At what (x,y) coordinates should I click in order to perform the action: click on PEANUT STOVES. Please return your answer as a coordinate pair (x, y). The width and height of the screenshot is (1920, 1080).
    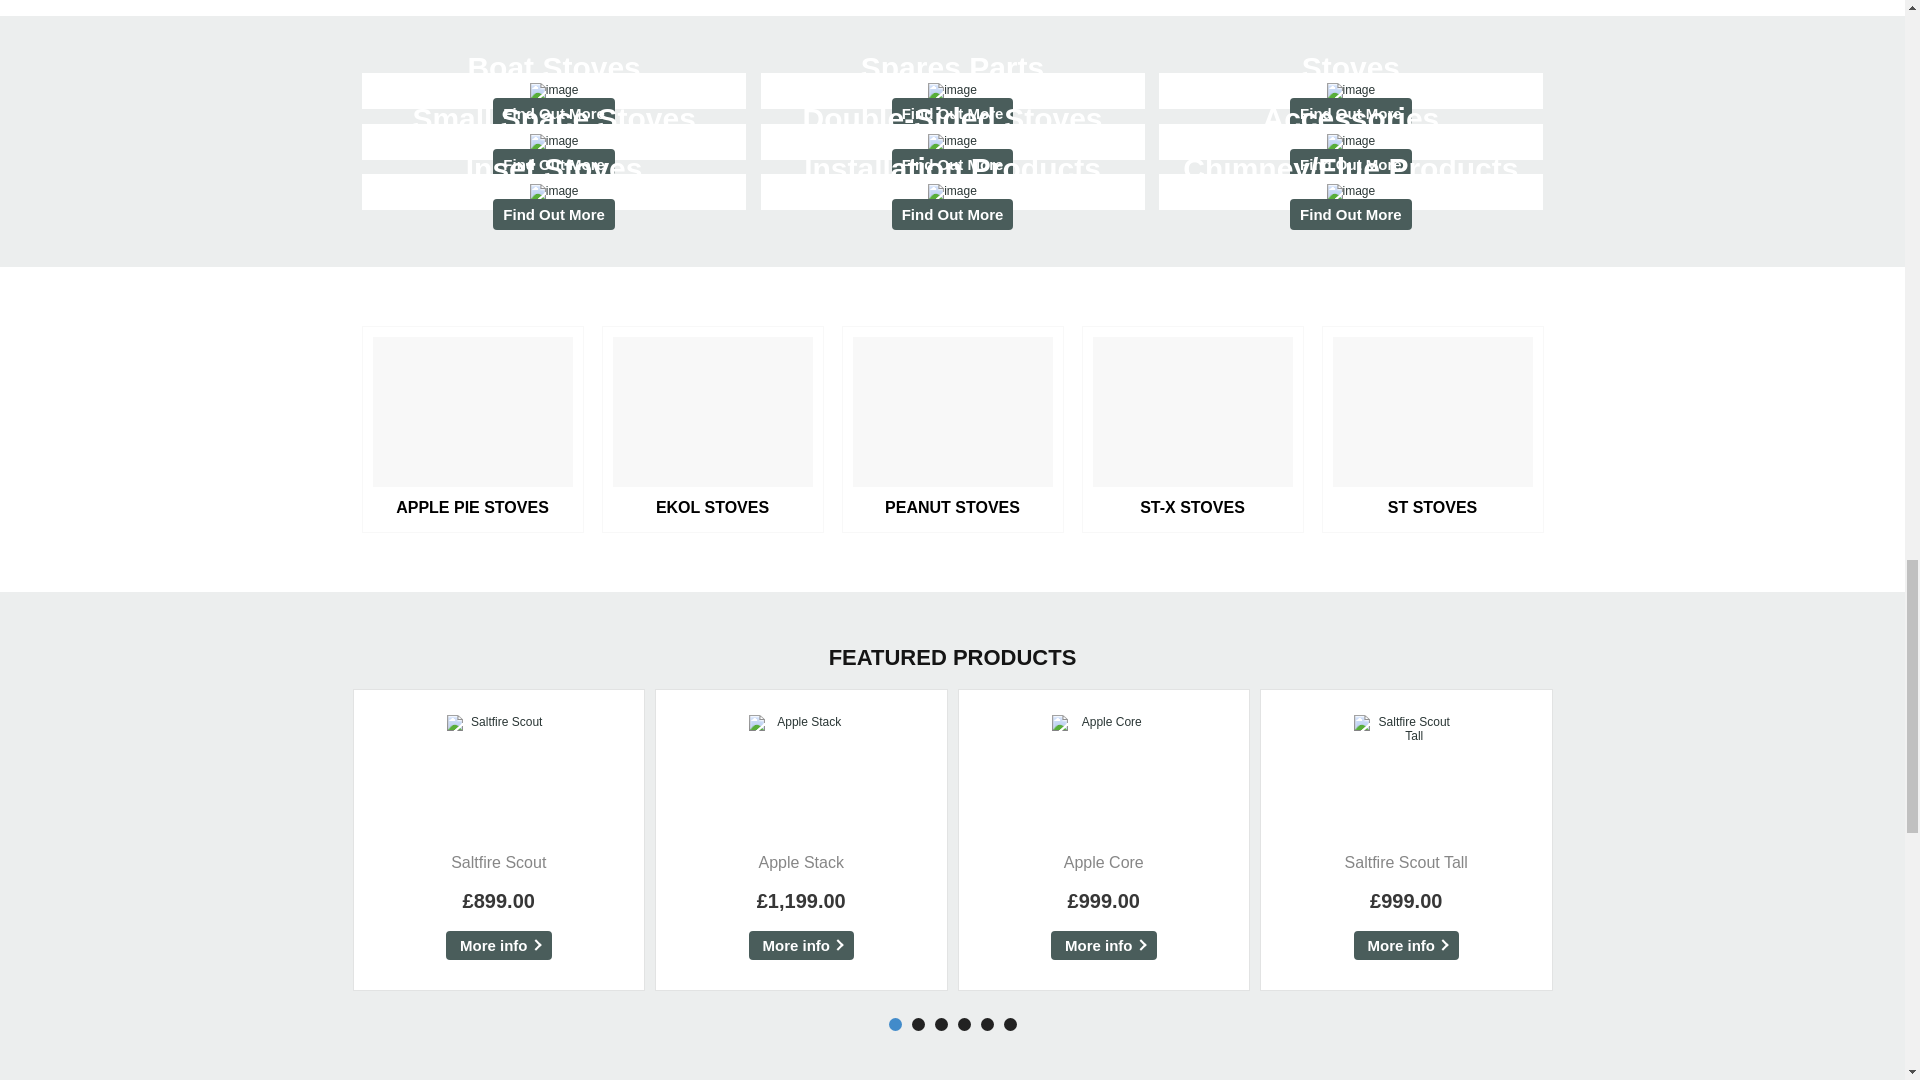
    Looking at the image, I should click on (1351, 142).